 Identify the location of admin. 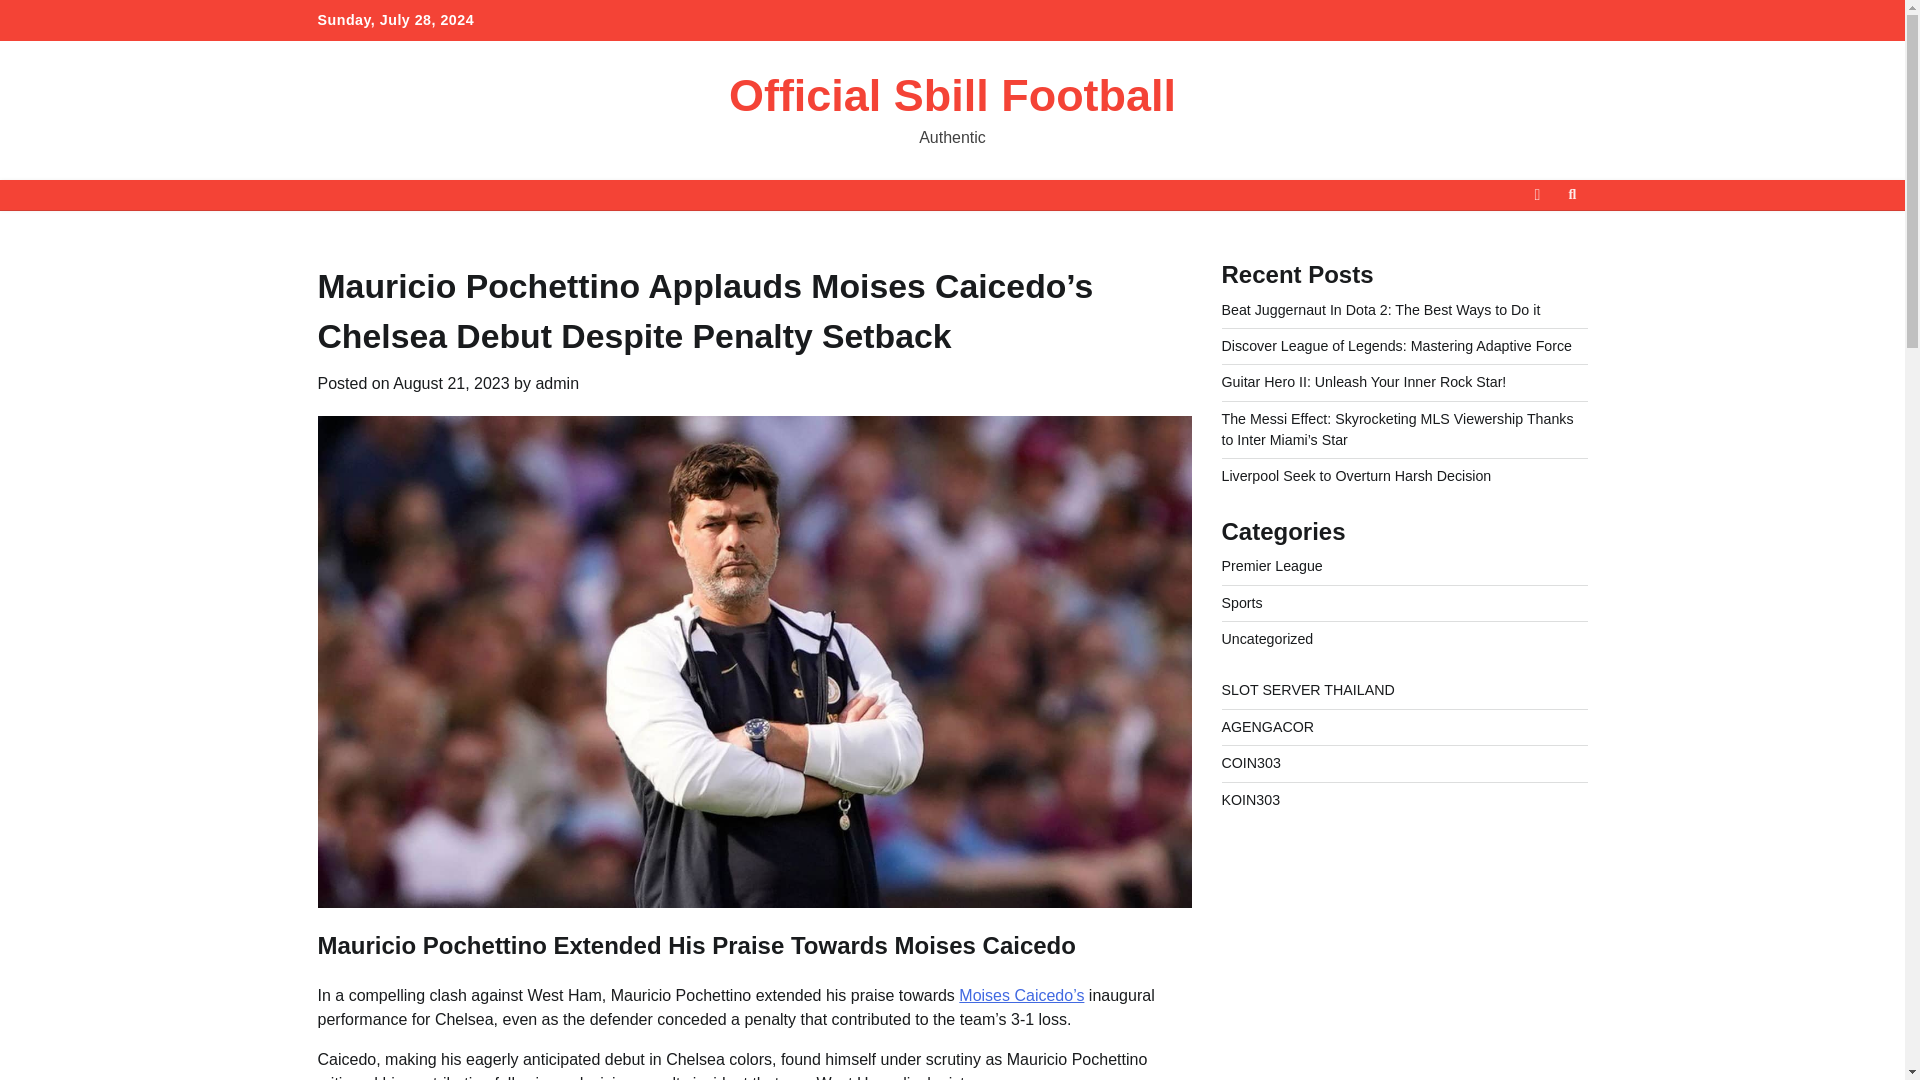
(557, 383).